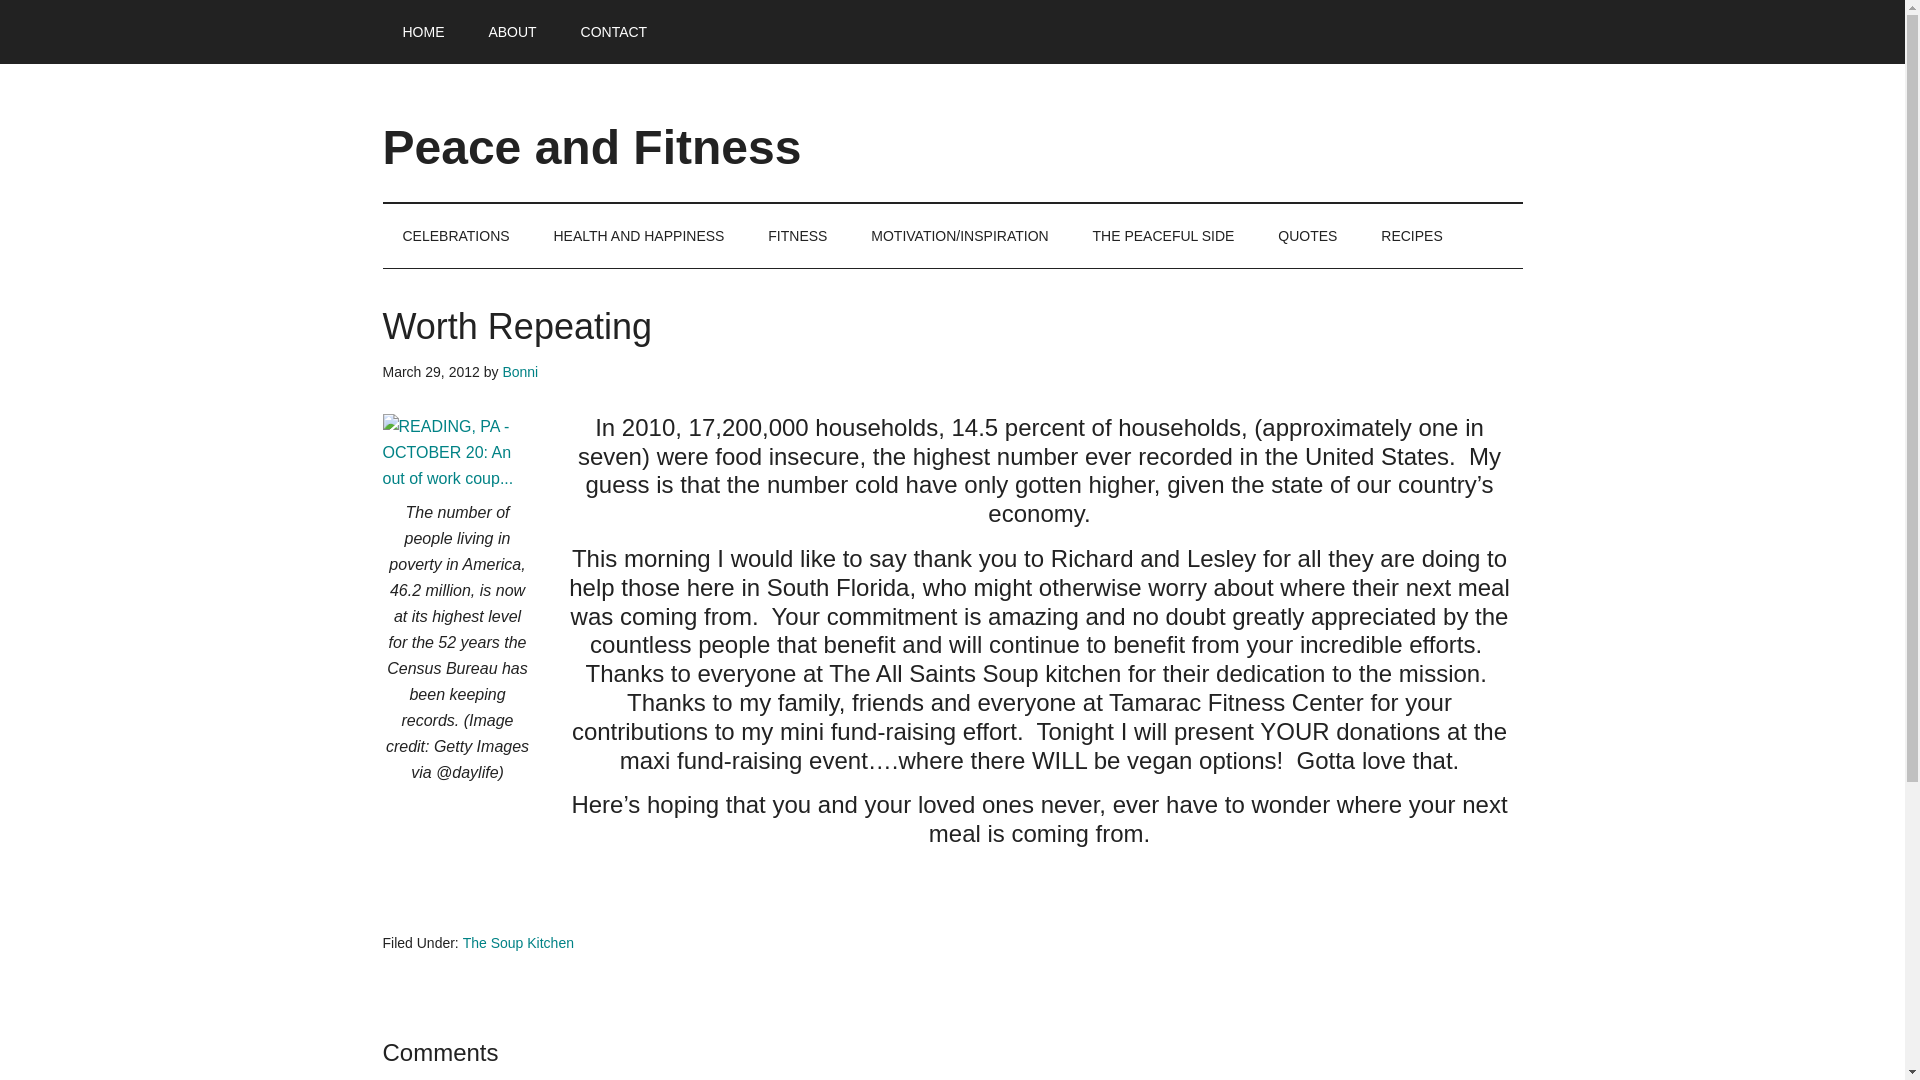 Image resolution: width=1920 pixels, height=1080 pixels. Describe the element at coordinates (591, 146) in the screenshot. I see `Peace and Fitness` at that location.